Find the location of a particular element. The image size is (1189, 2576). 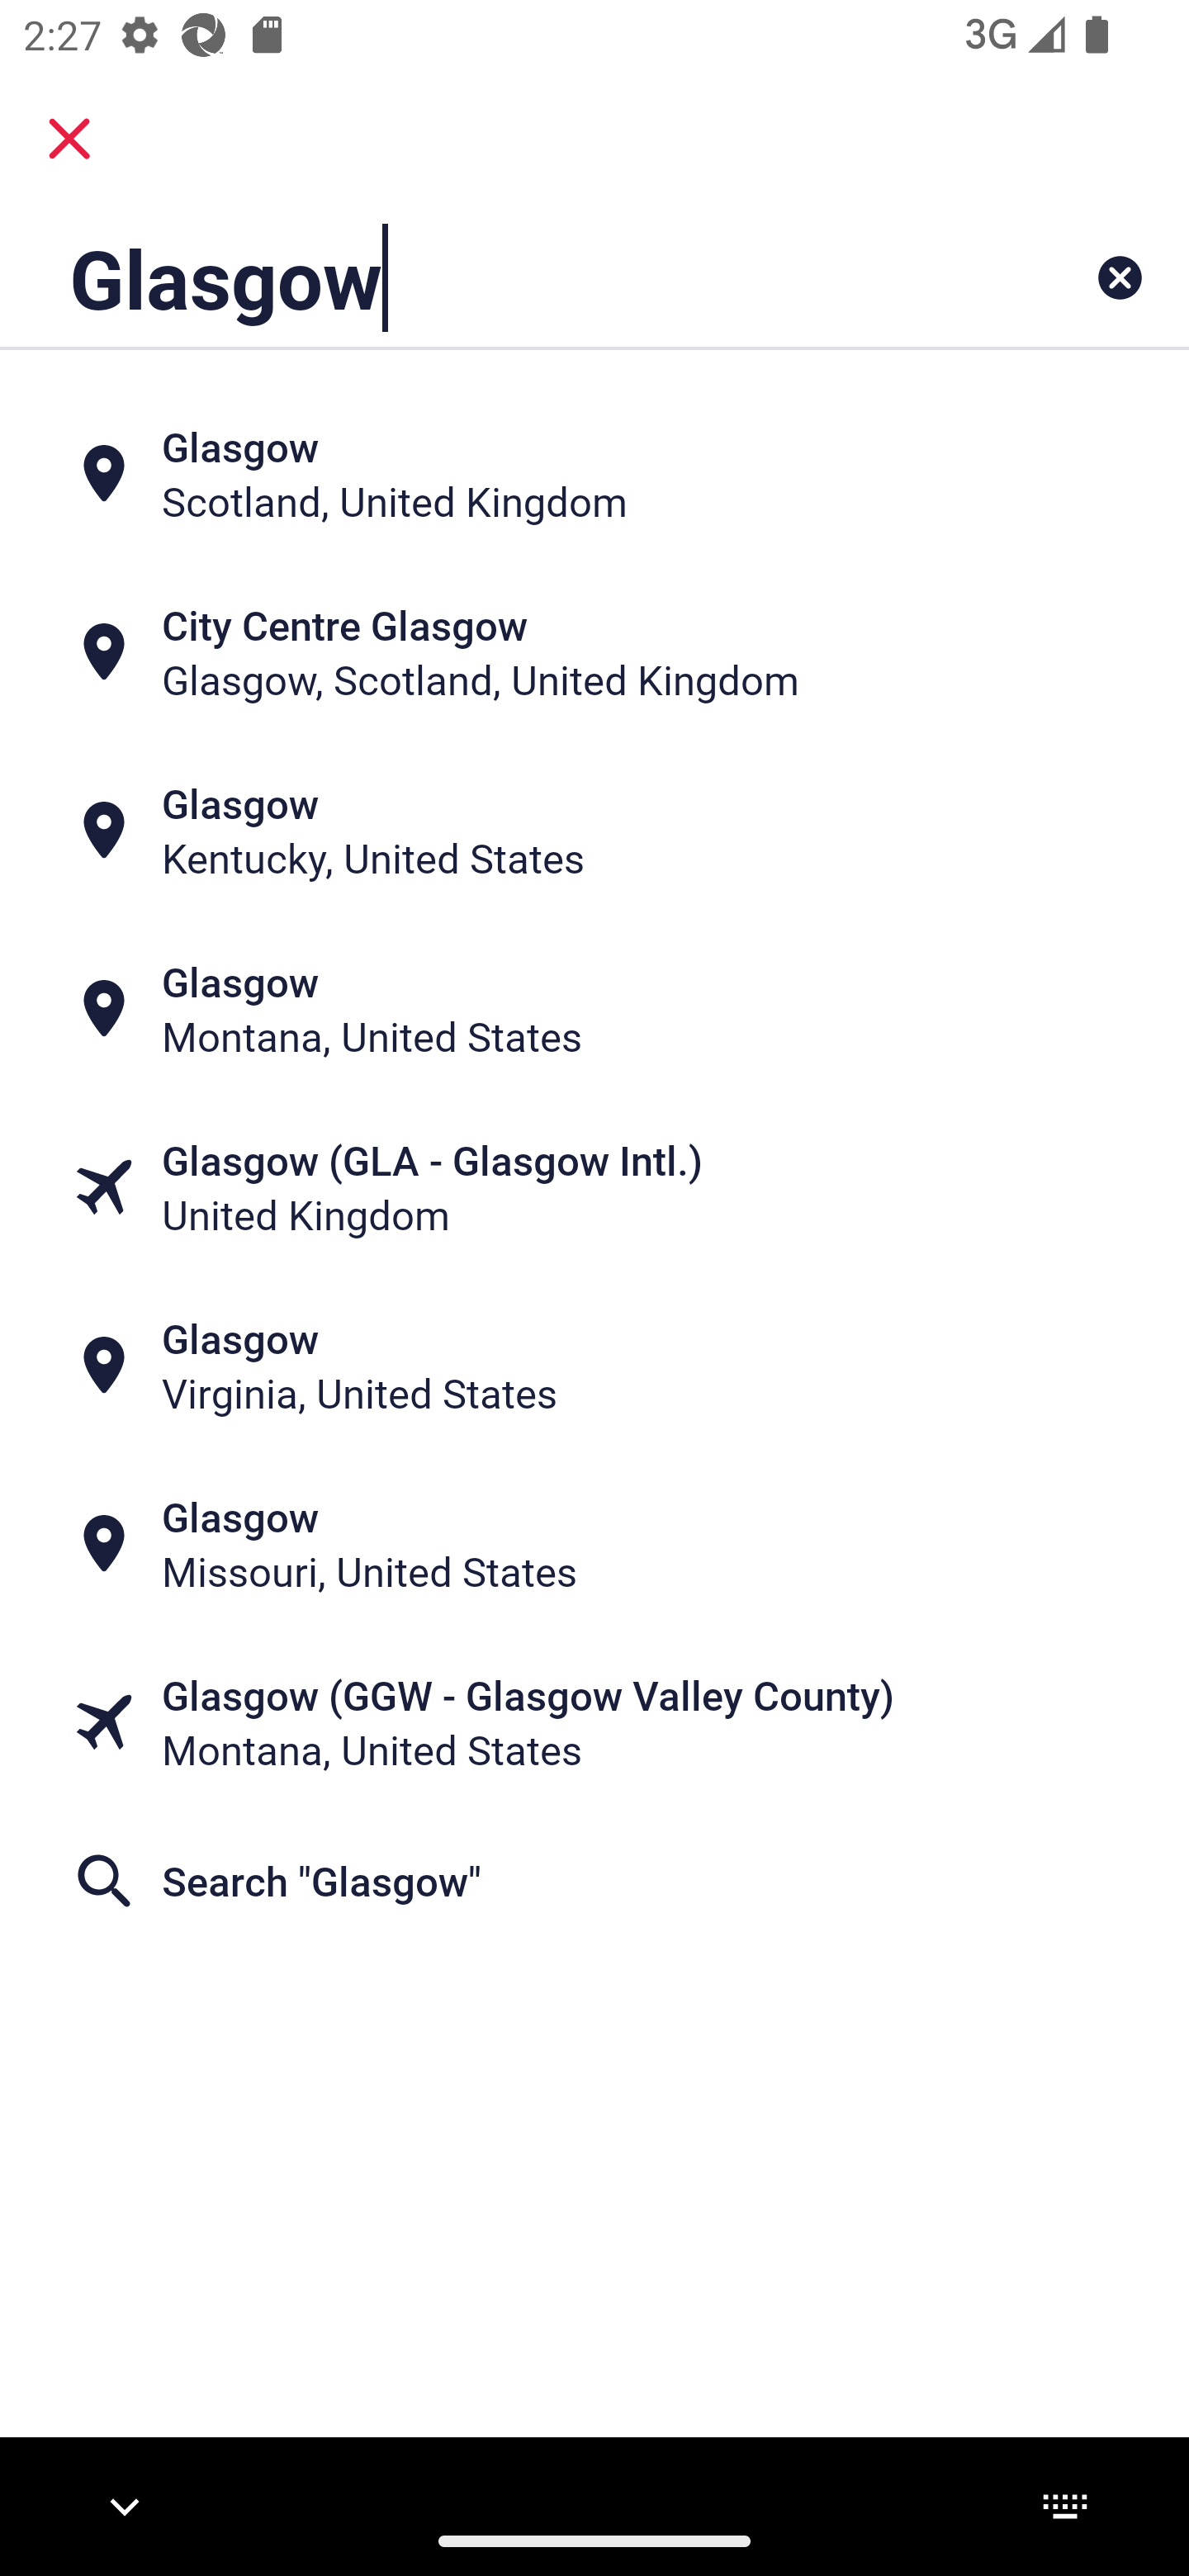

Search "Glasgow" is located at coordinates (594, 1880).